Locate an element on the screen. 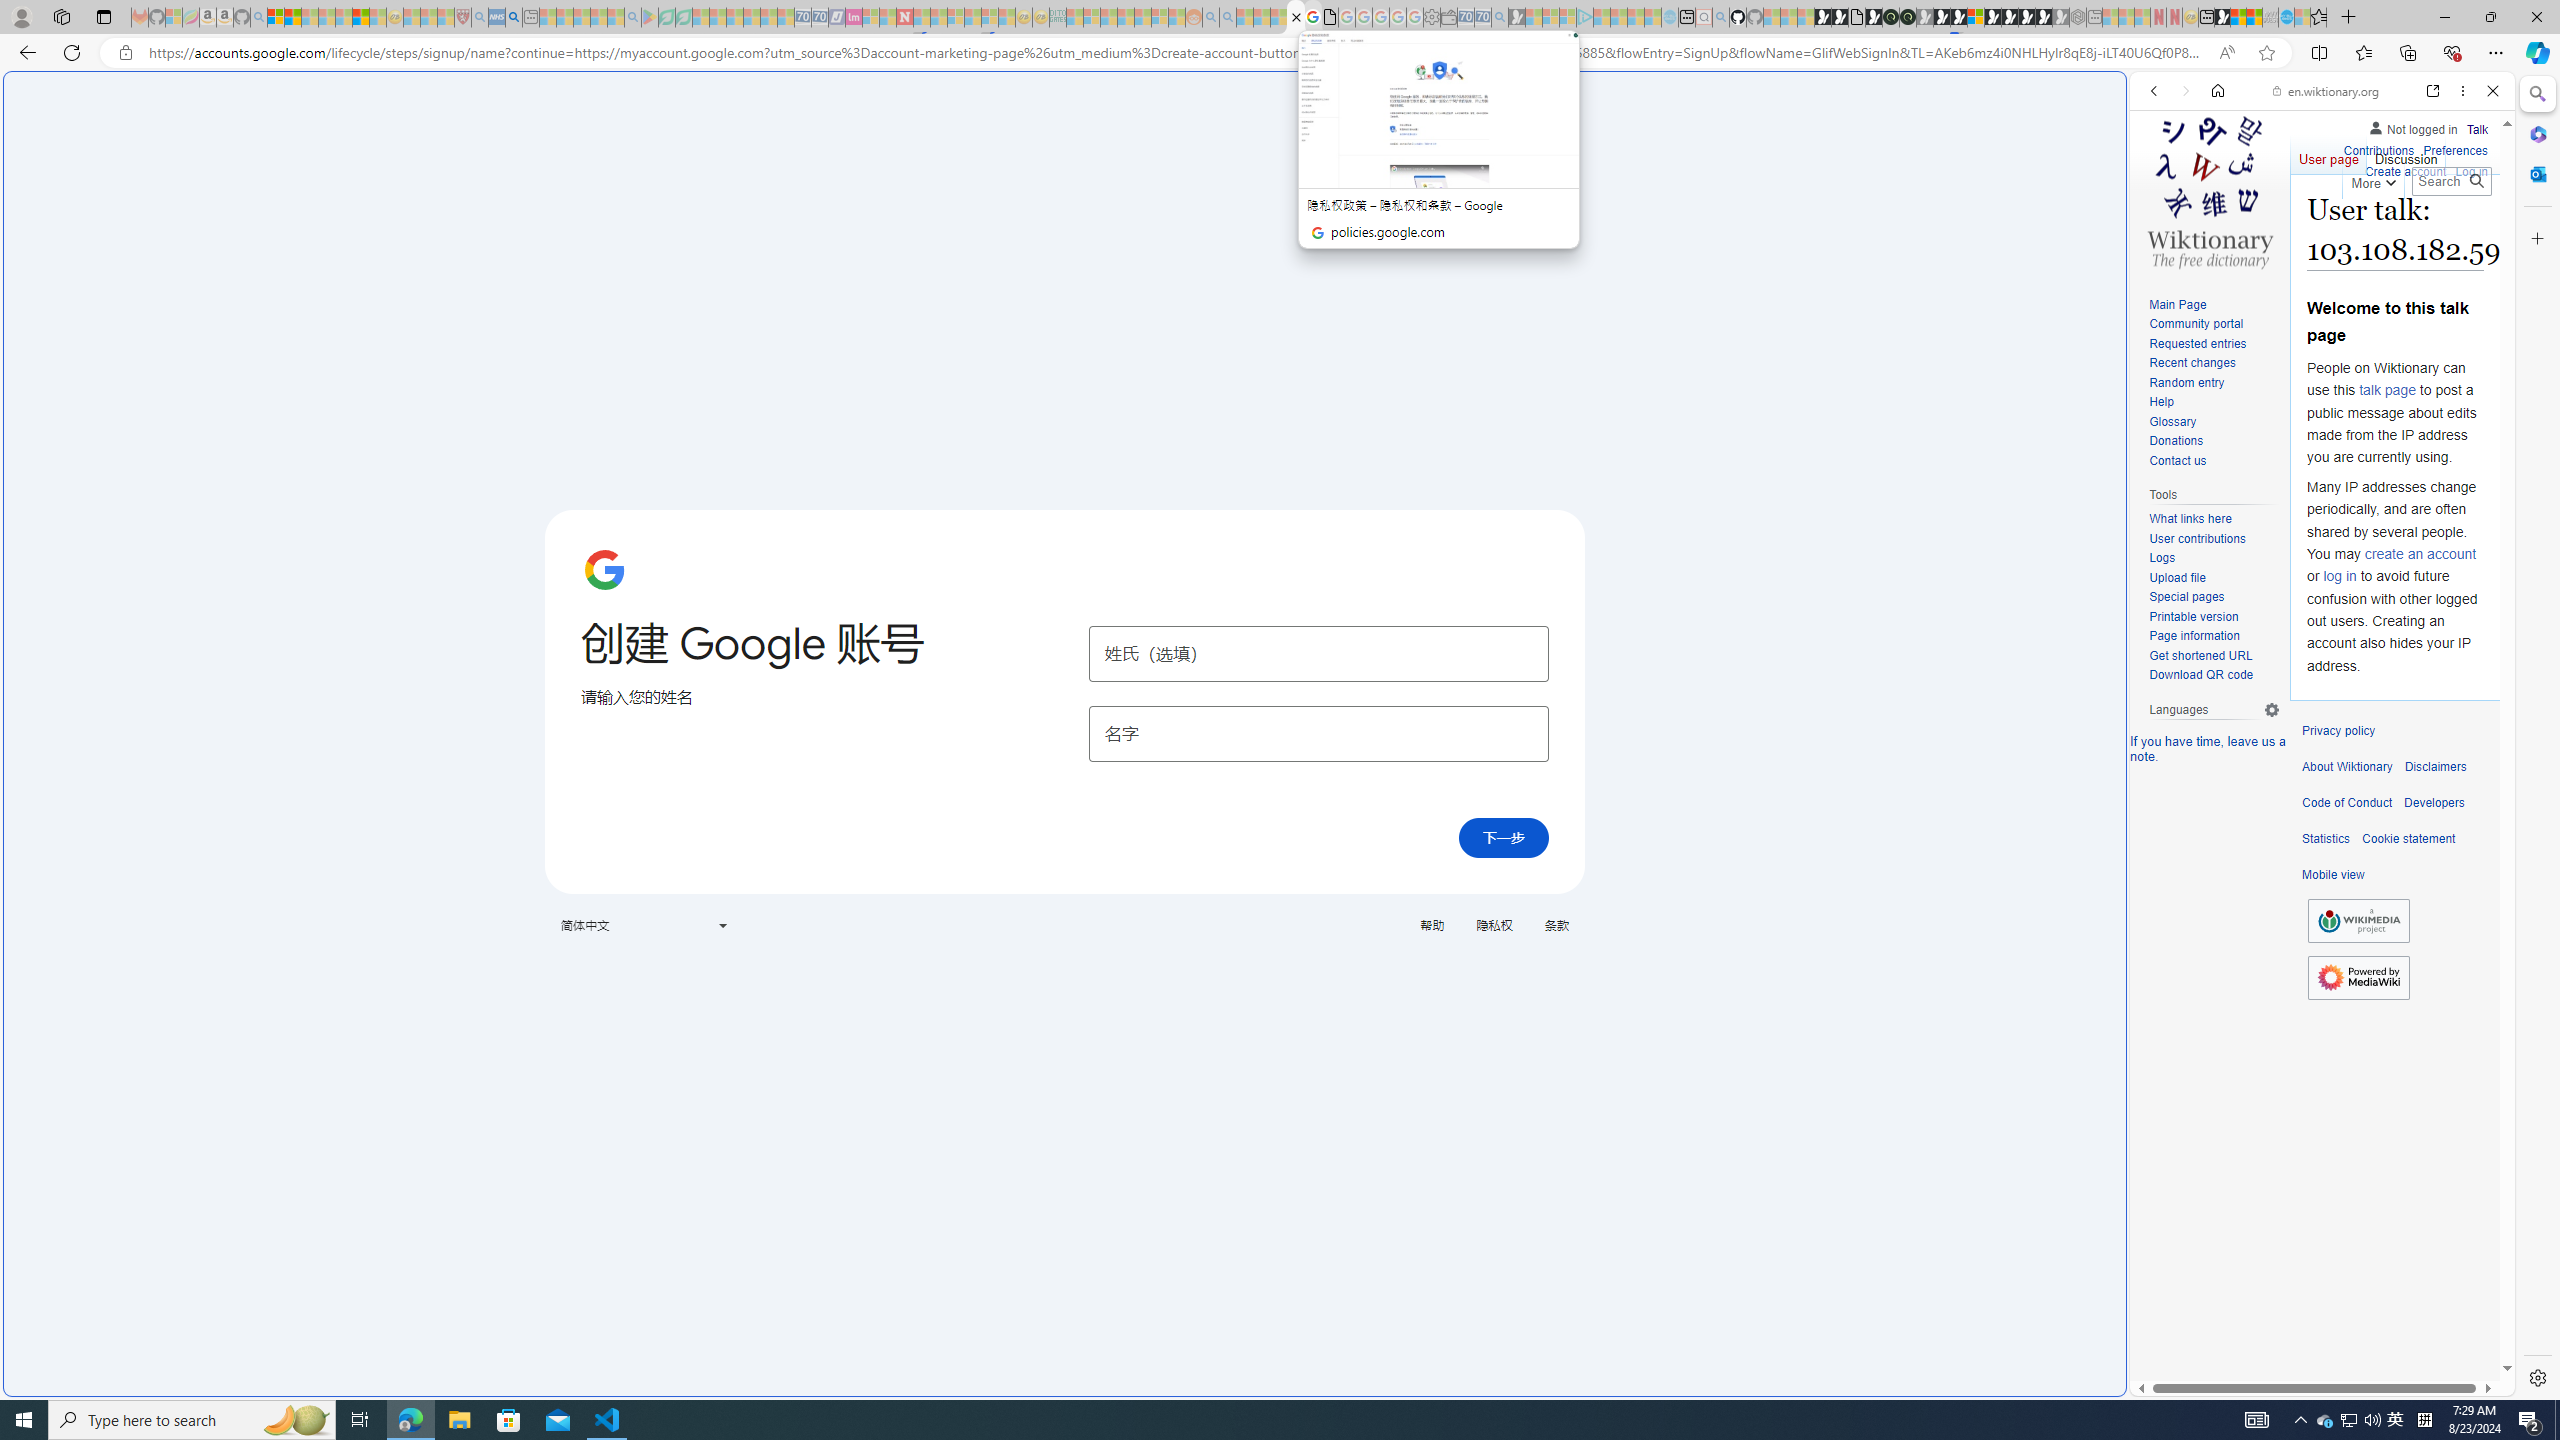  Main Page is located at coordinates (2214, 305).